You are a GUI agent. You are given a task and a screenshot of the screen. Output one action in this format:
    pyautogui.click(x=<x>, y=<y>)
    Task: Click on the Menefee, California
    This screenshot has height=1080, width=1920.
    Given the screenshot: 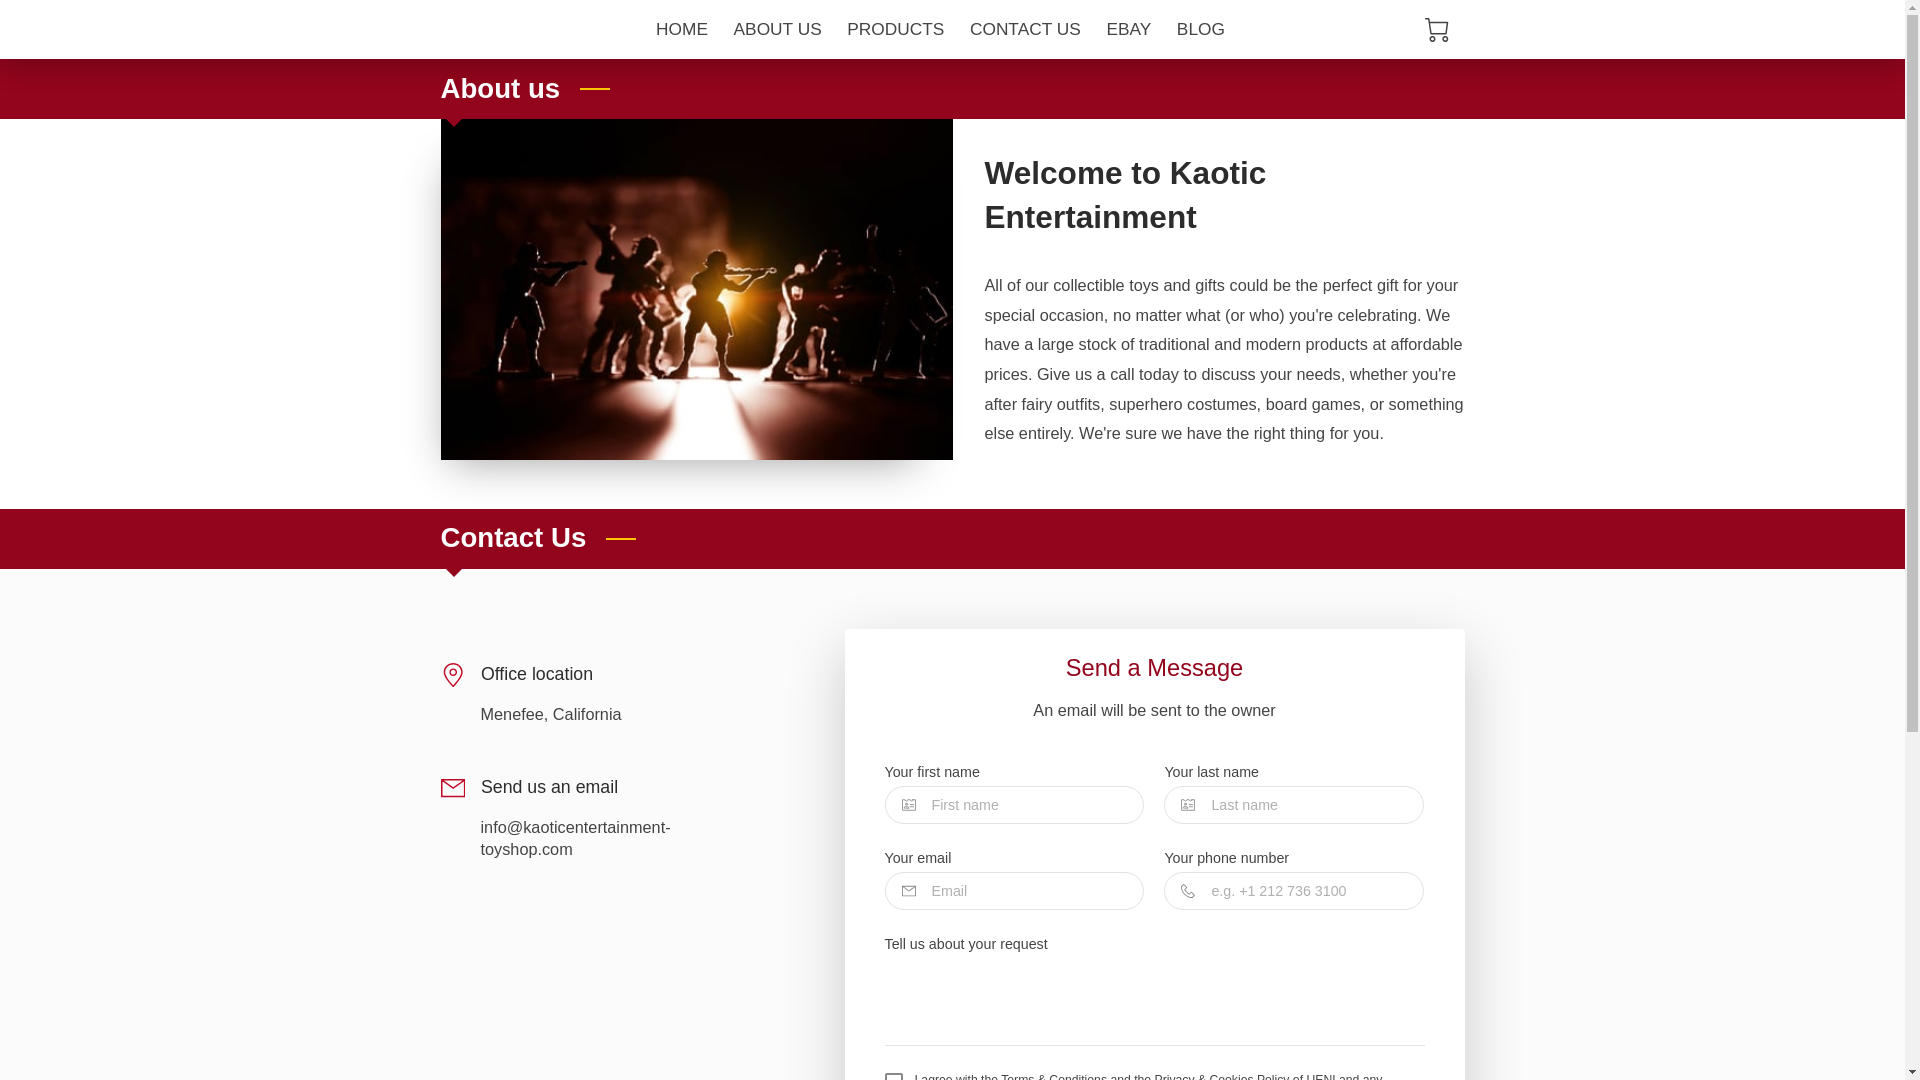 What is the action you would take?
    pyautogui.click(x=550, y=714)
    